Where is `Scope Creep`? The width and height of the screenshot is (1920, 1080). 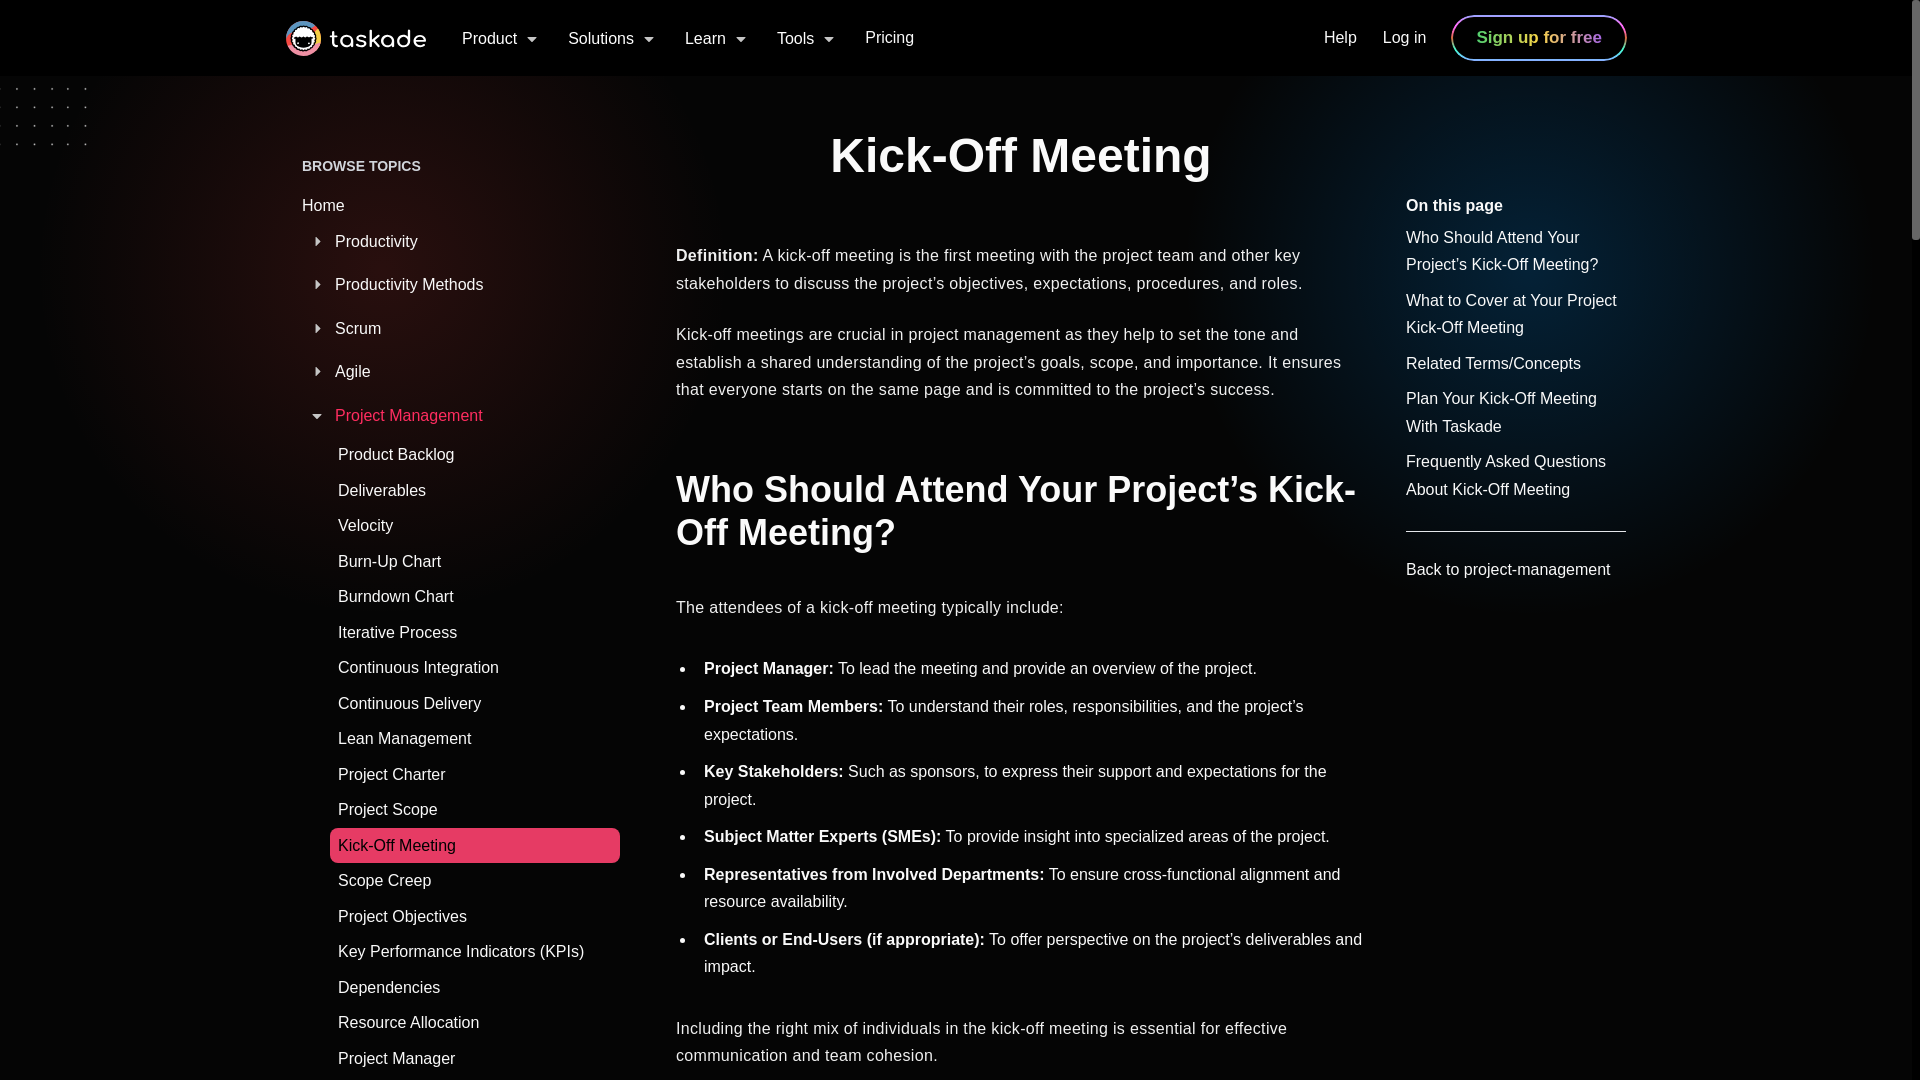
Scope Creep is located at coordinates (475, 880).